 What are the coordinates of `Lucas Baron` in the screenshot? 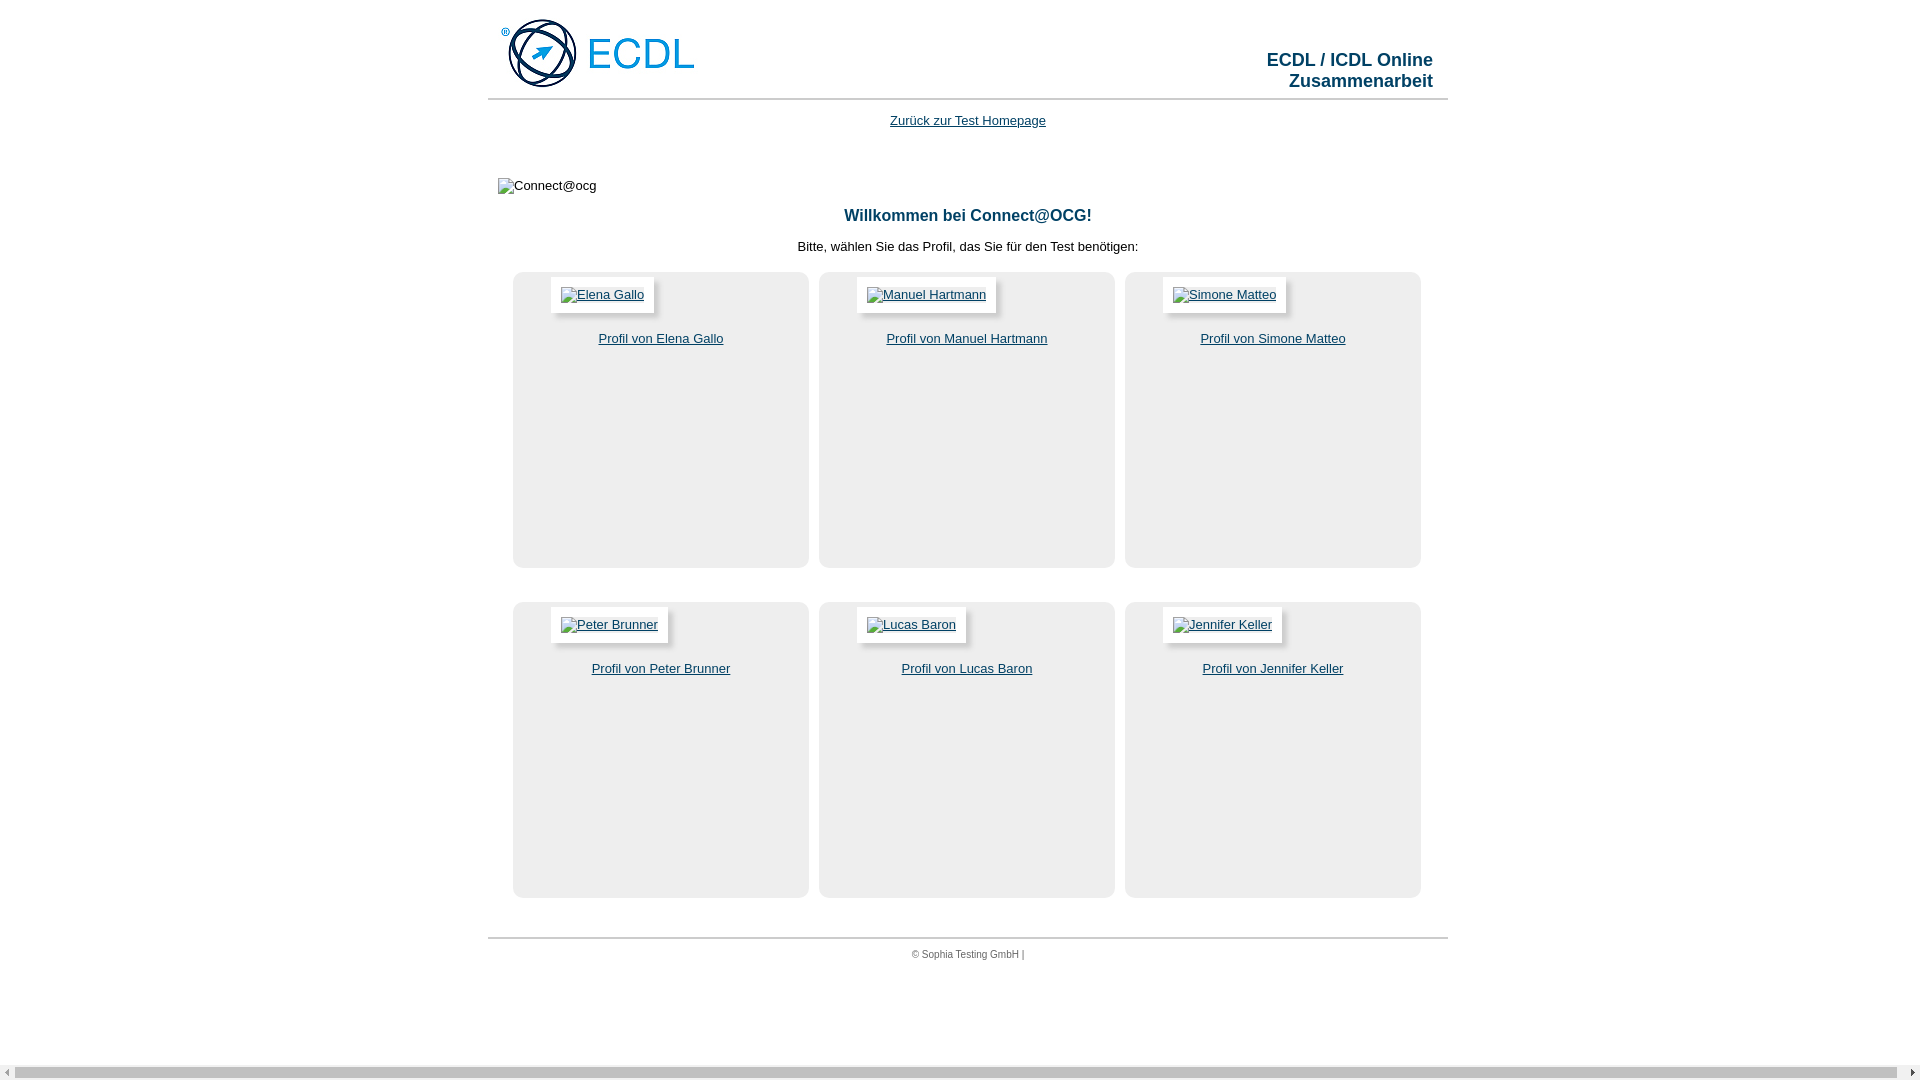 It's located at (912, 625).